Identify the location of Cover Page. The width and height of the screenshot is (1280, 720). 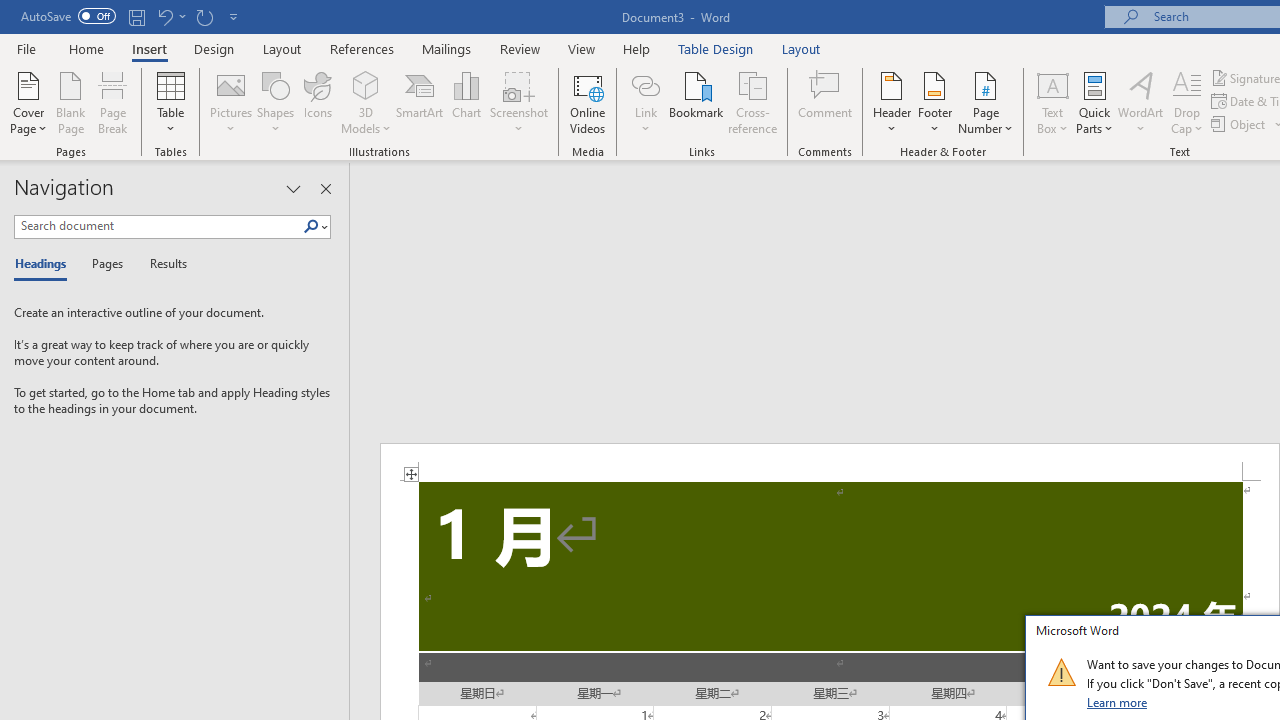
(28, 102).